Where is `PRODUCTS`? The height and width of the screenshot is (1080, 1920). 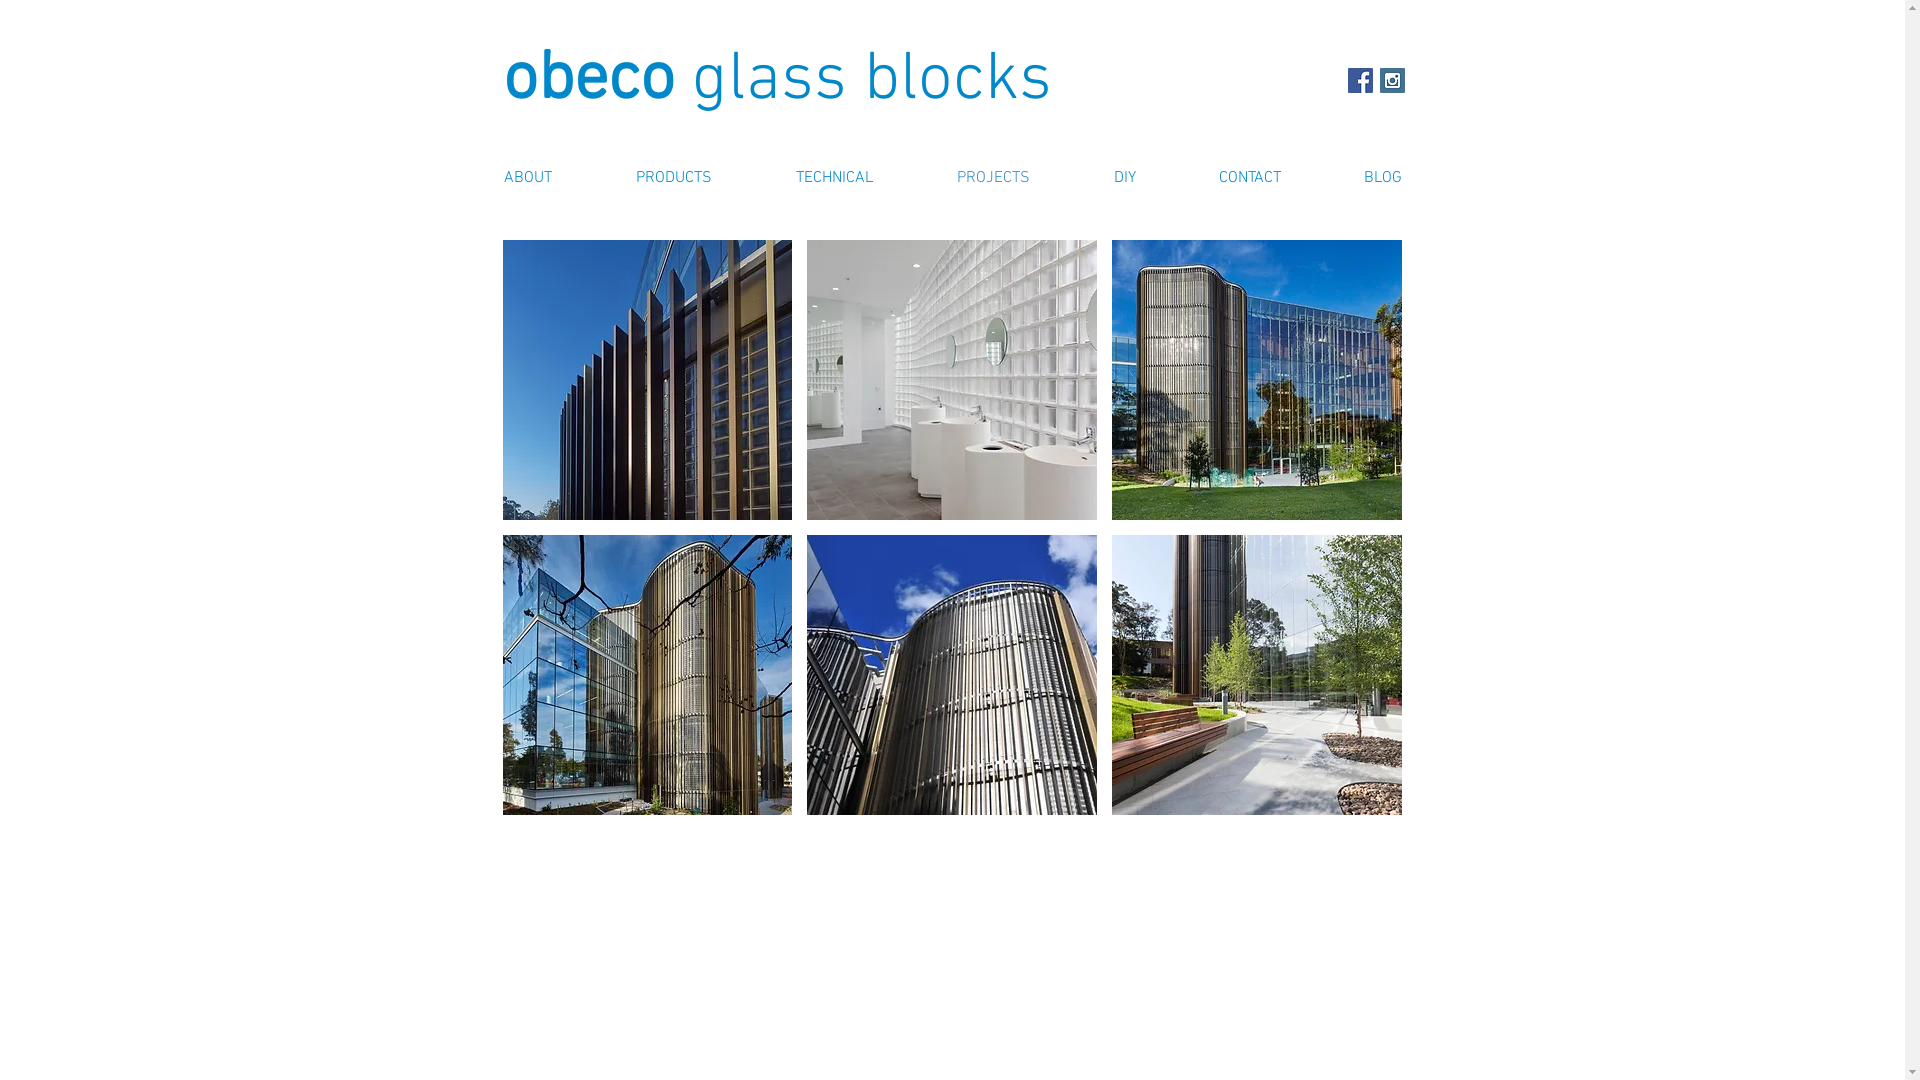
PRODUCTS is located at coordinates (674, 178).